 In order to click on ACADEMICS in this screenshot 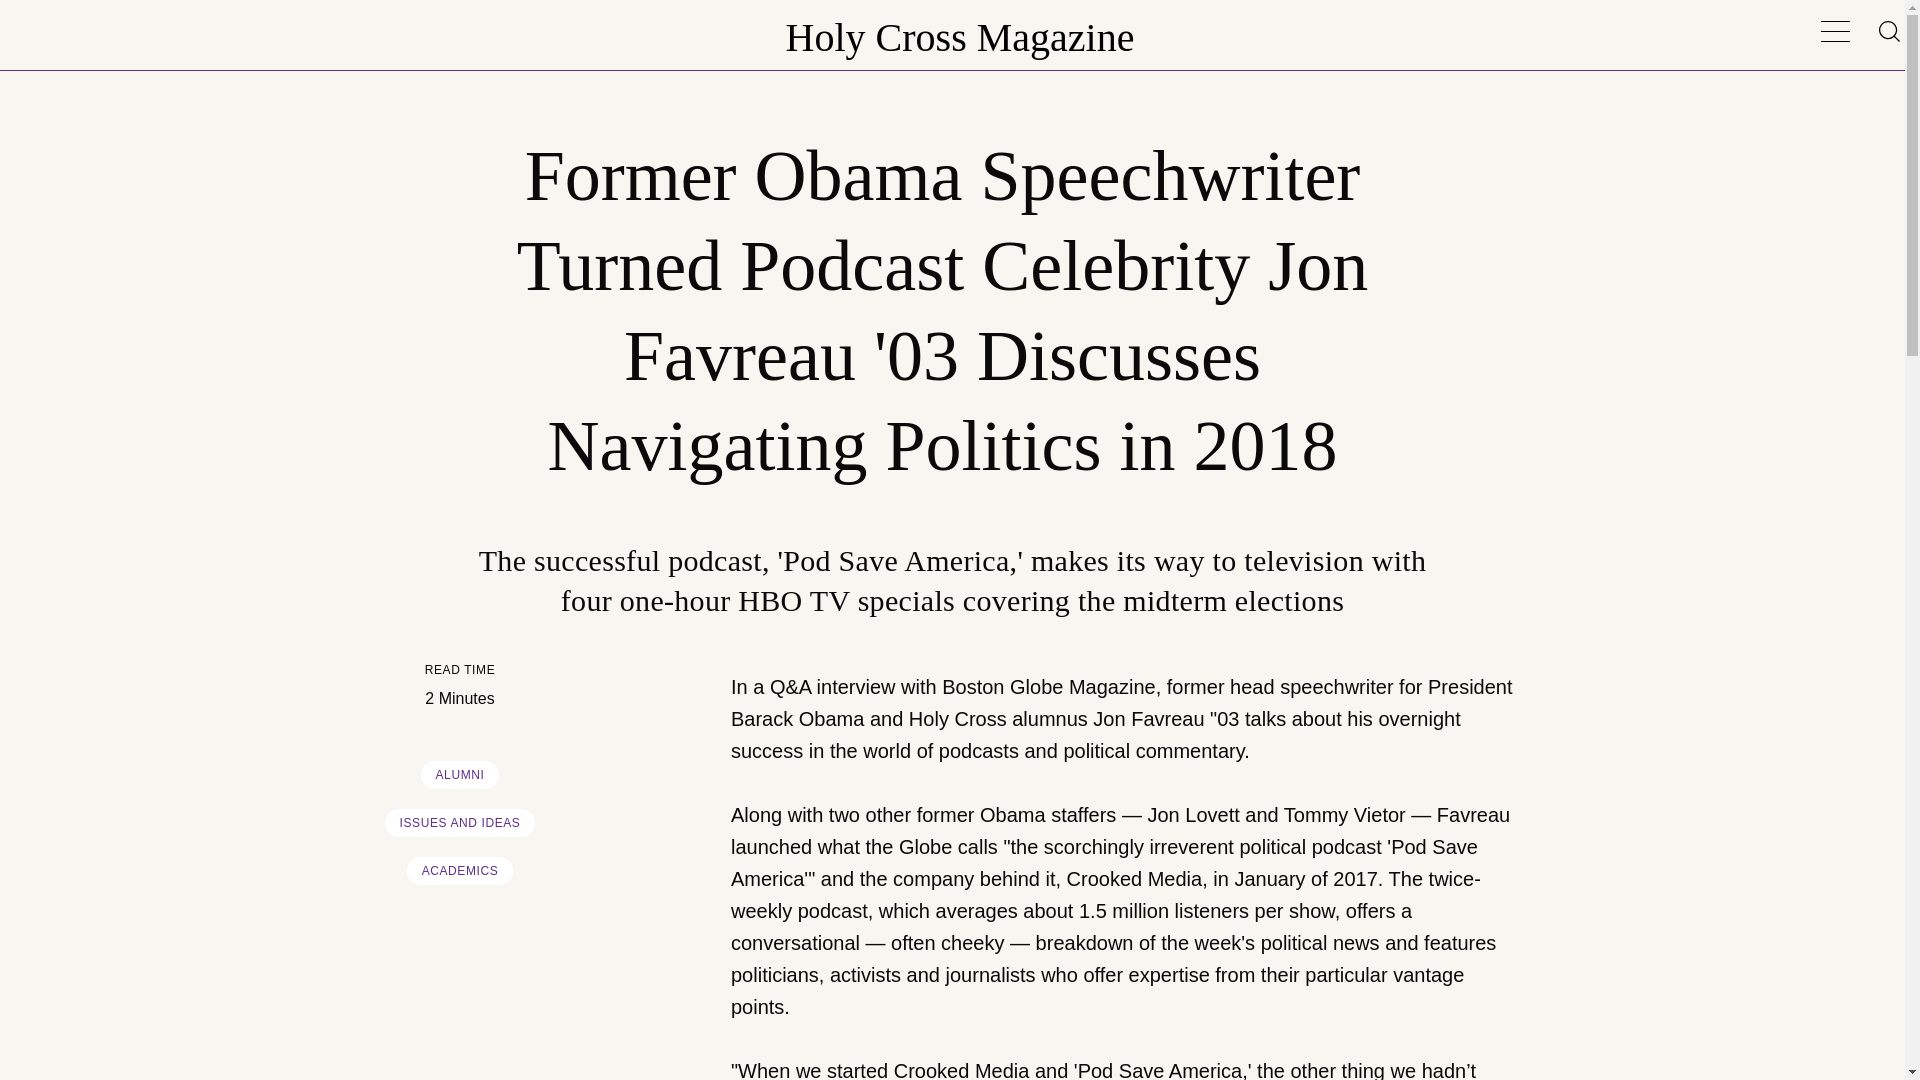, I will do `click(460, 870)`.